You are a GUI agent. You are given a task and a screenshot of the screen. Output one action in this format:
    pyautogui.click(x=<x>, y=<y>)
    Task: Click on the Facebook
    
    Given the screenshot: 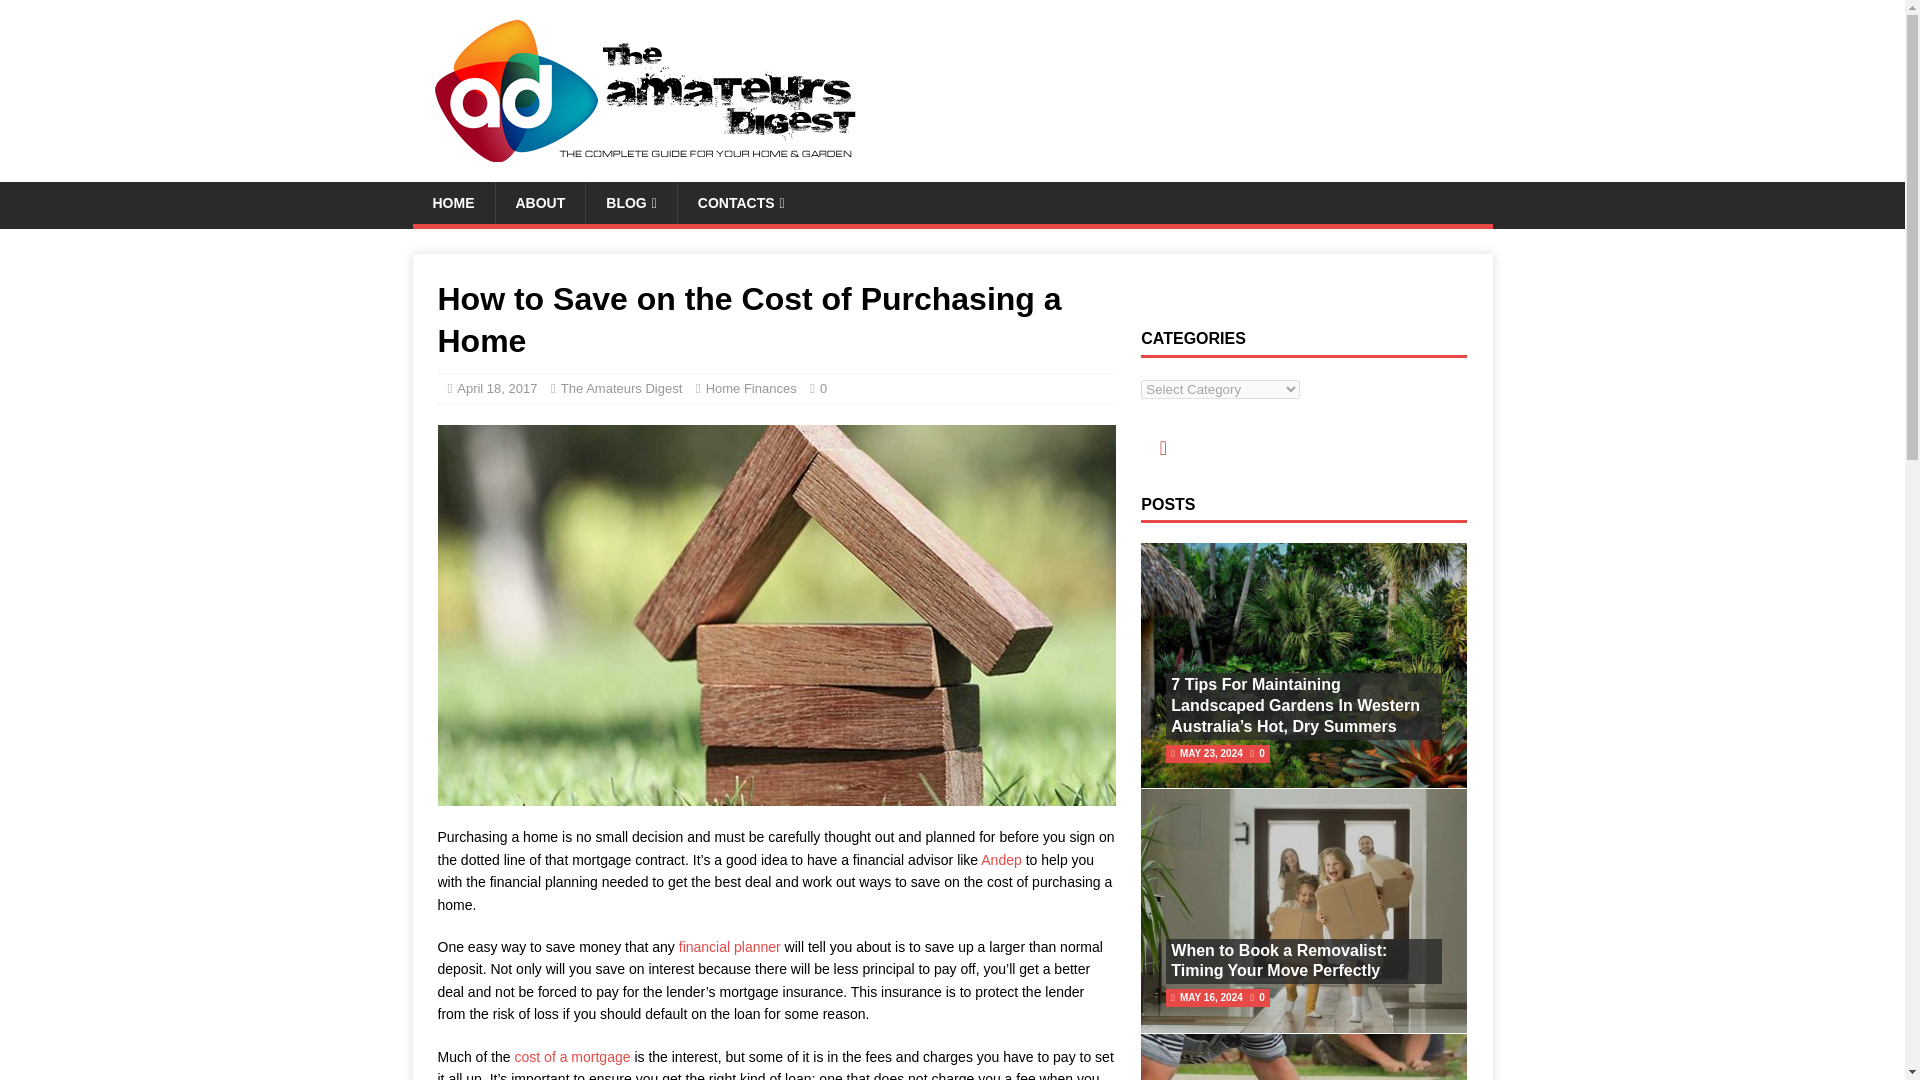 What is the action you would take?
    pyautogui.click(x=1162, y=446)
    